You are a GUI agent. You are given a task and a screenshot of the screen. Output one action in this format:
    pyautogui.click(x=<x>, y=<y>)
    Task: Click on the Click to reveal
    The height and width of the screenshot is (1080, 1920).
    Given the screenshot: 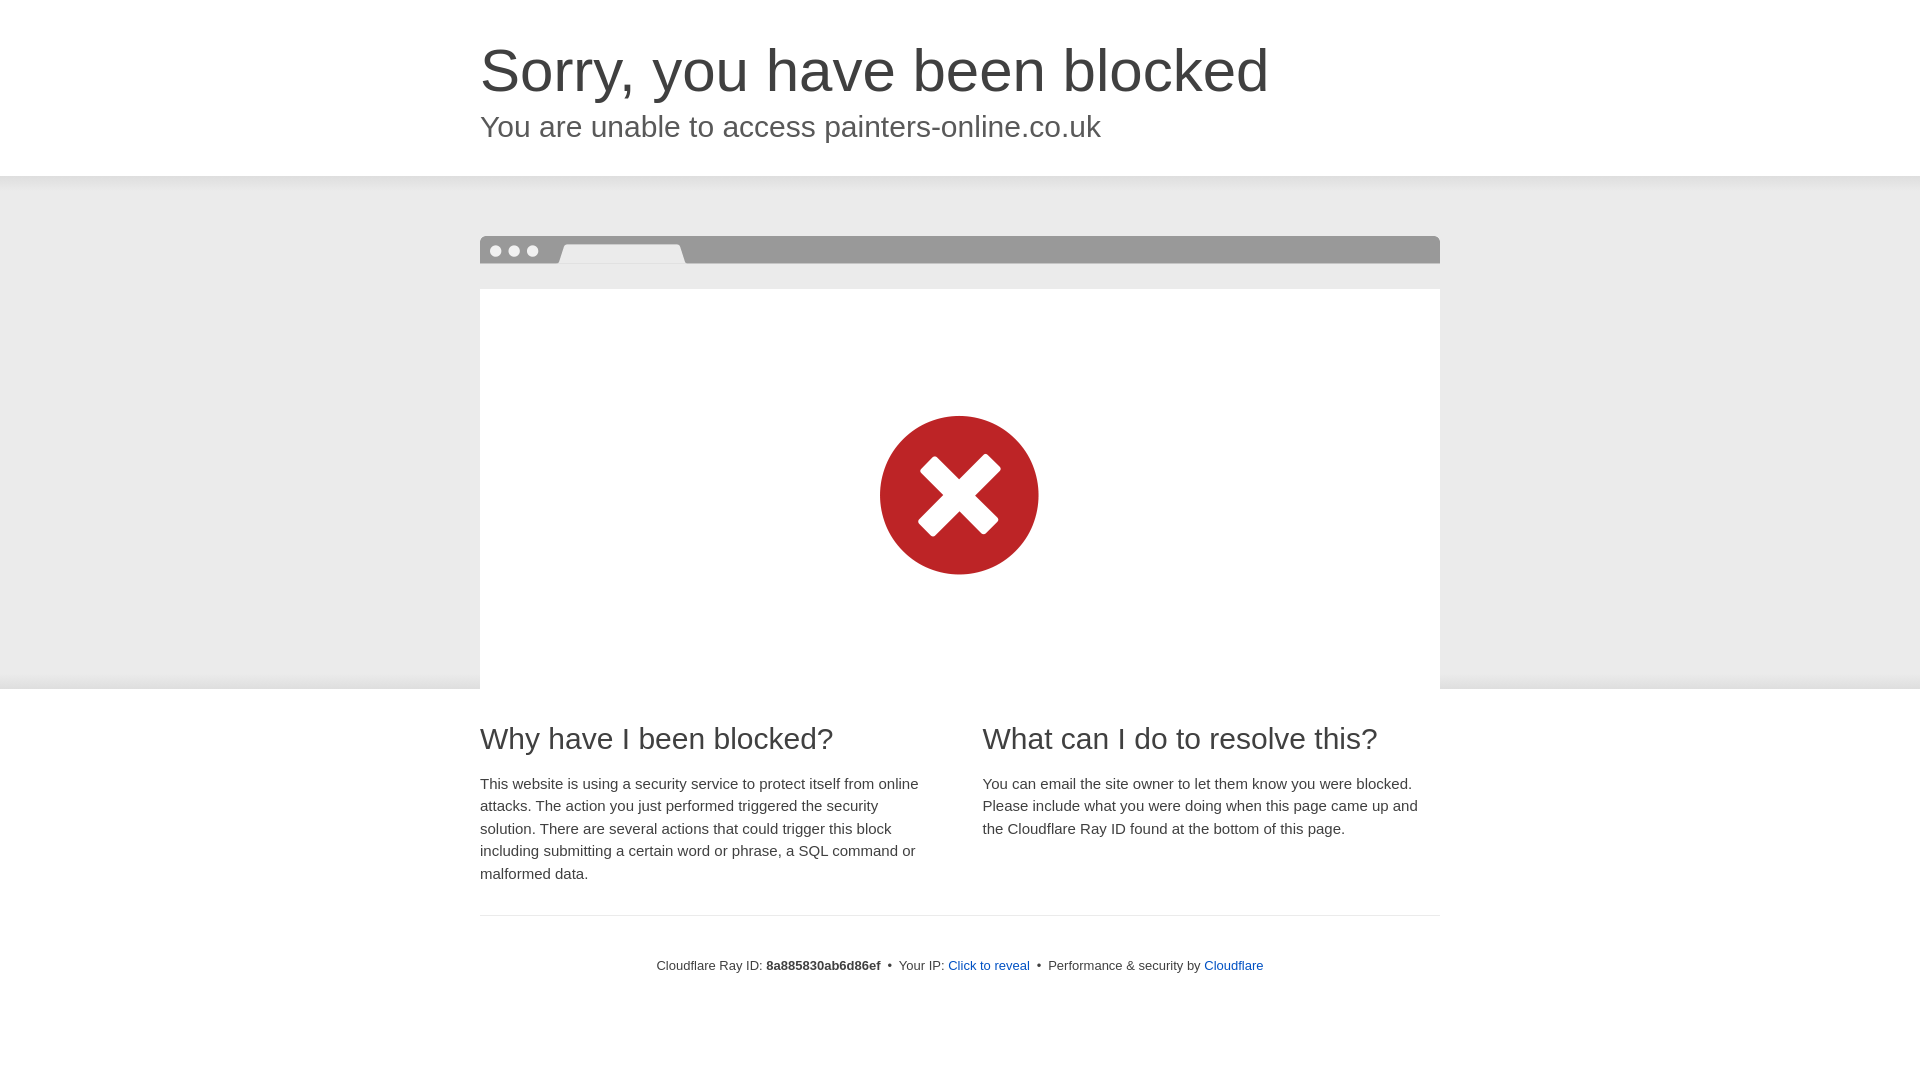 What is the action you would take?
    pyautogui.click(x=988, y=966)
    